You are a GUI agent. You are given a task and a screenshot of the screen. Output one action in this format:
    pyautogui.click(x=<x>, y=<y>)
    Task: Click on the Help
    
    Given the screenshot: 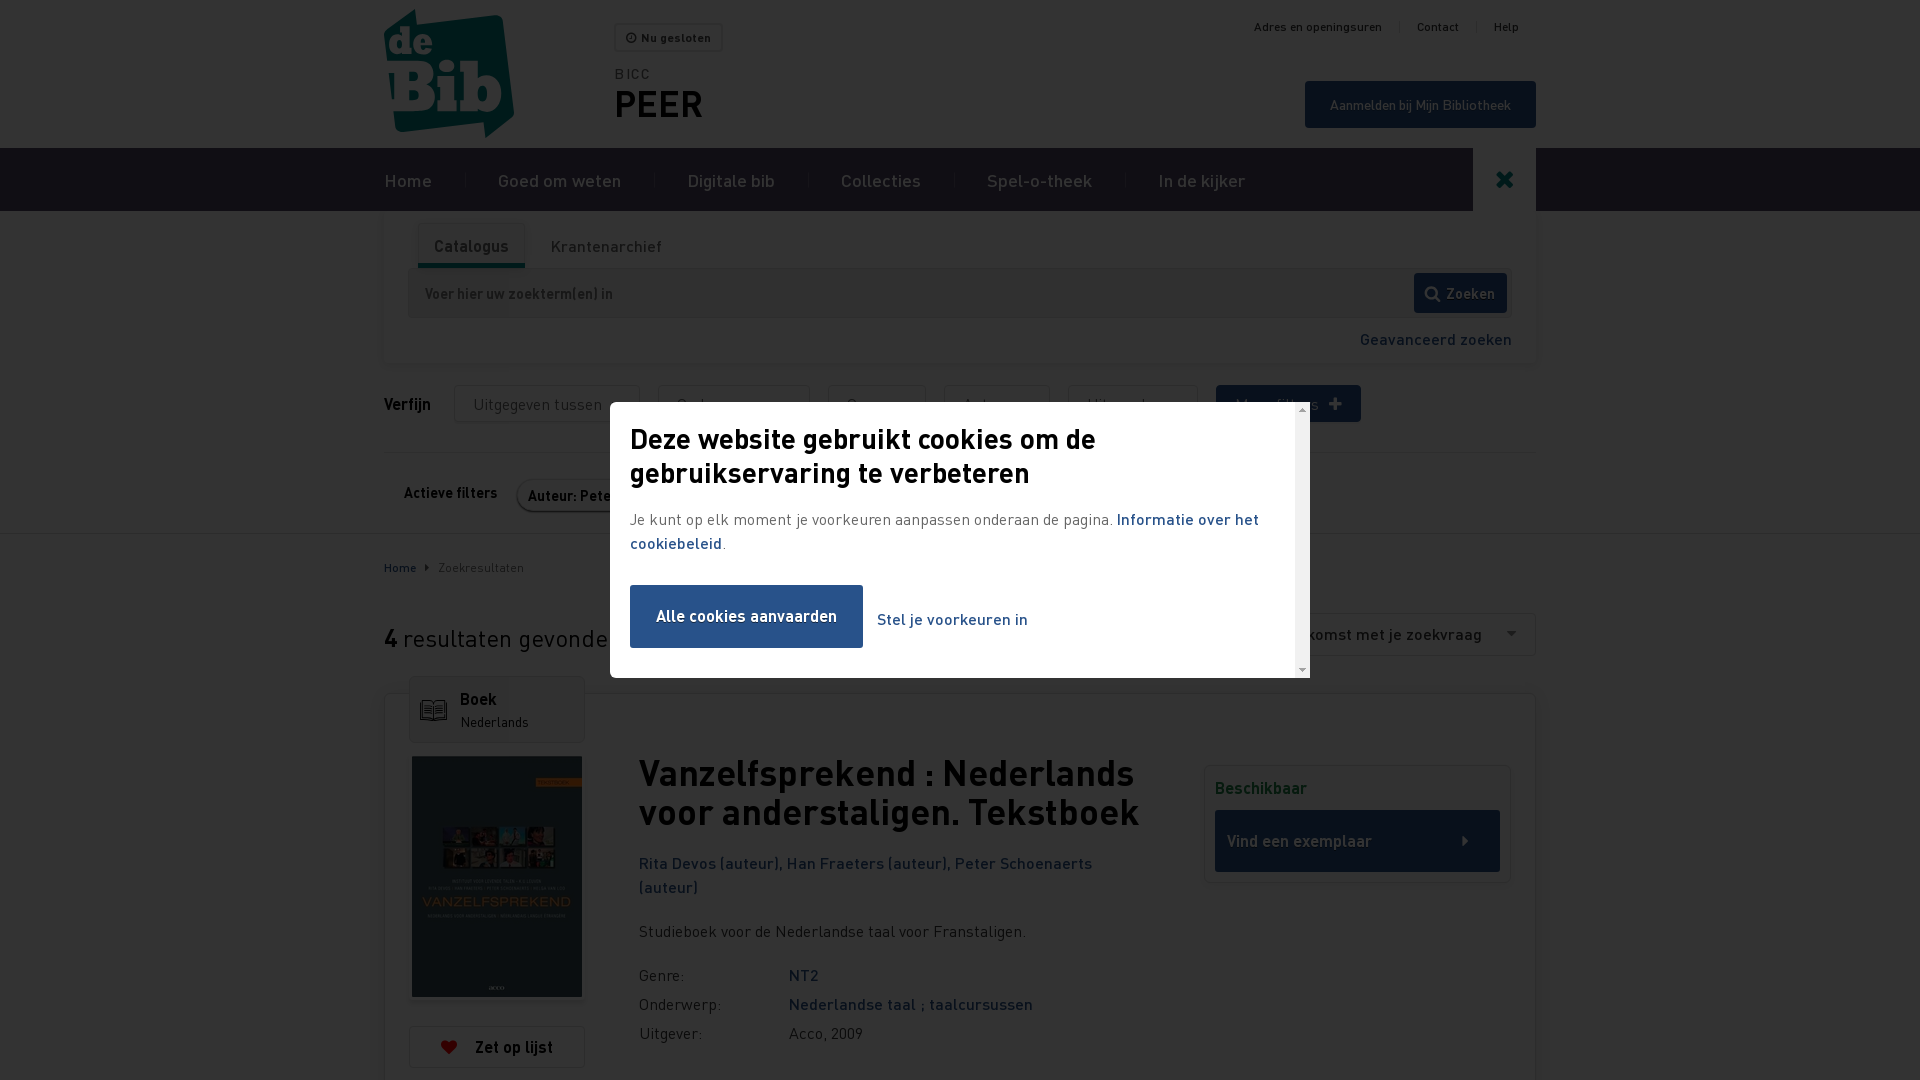 What is the action you would take?
    pyautogui.click(x=1506, y=27)
    